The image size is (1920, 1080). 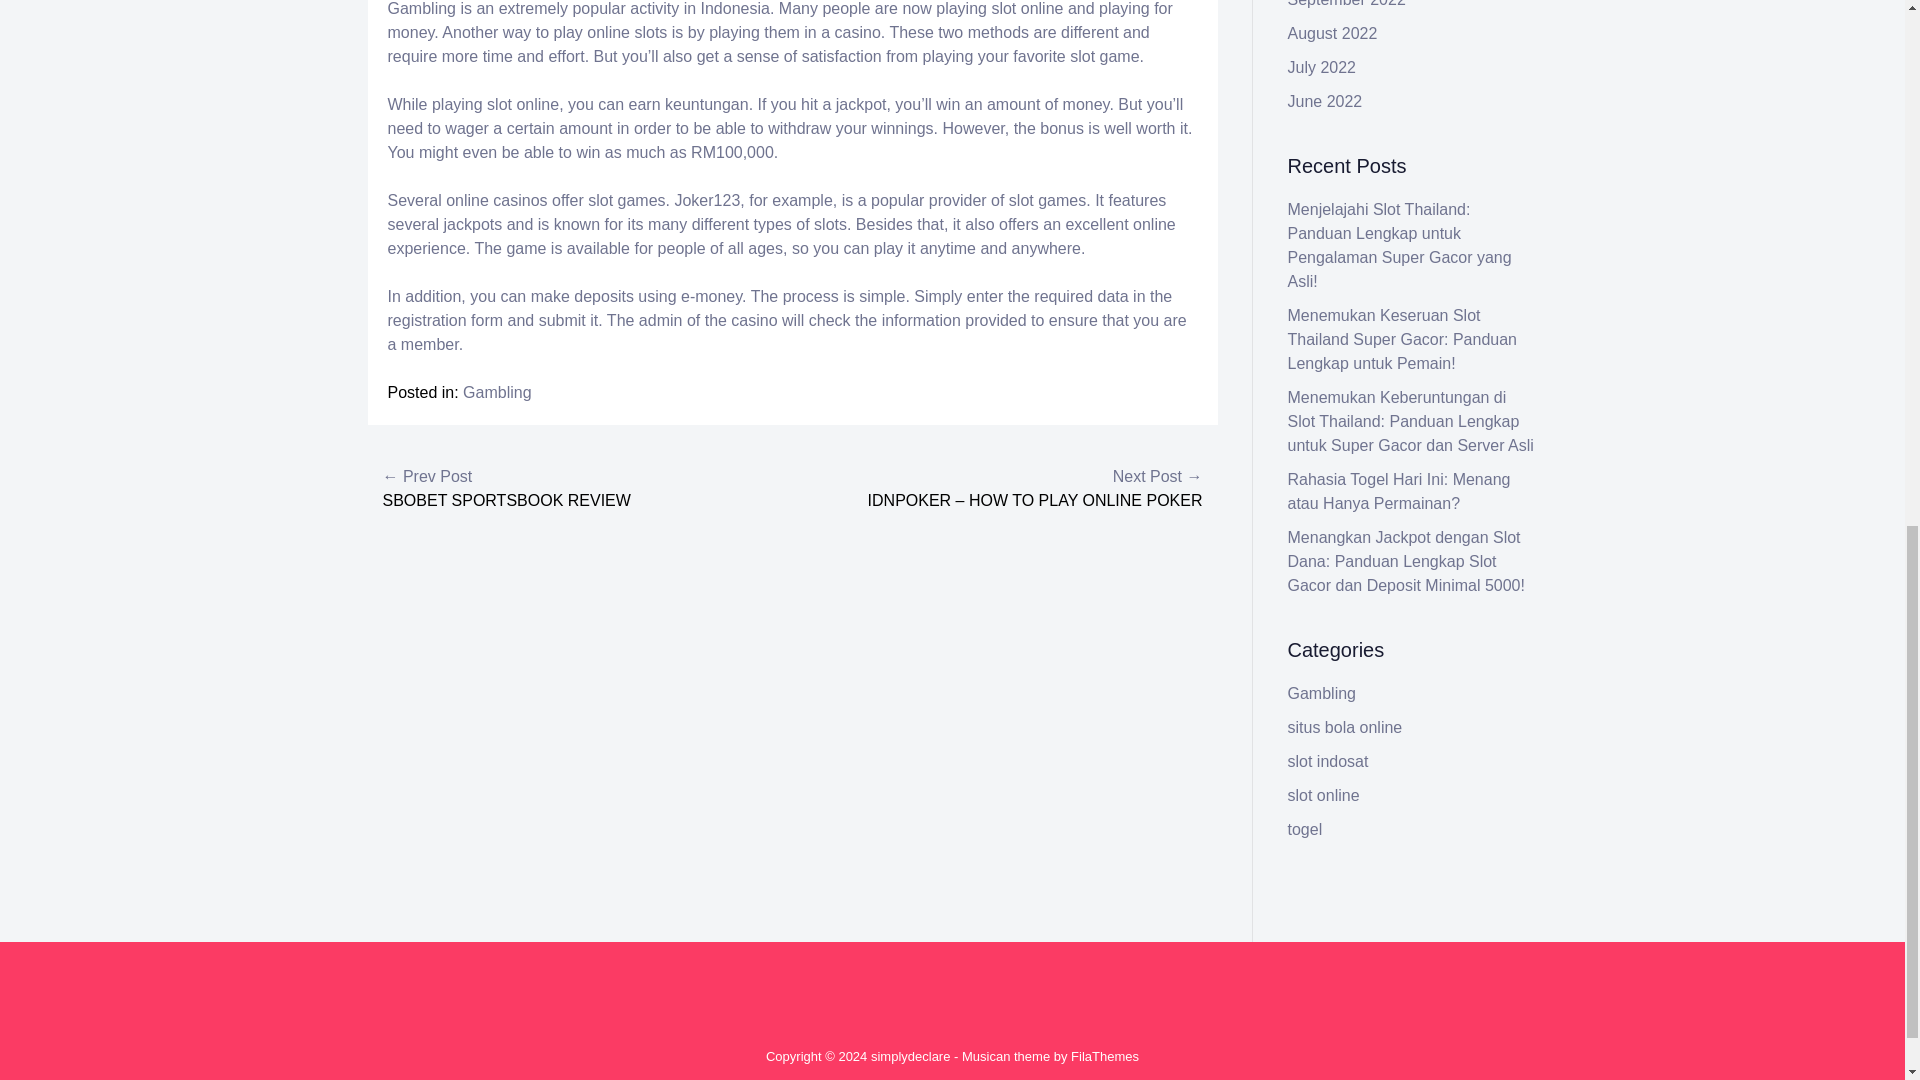 What do you see at coordinates (1326, 101) in the screenshot?
I see `June 2022` at bounding box center [1326, 101].